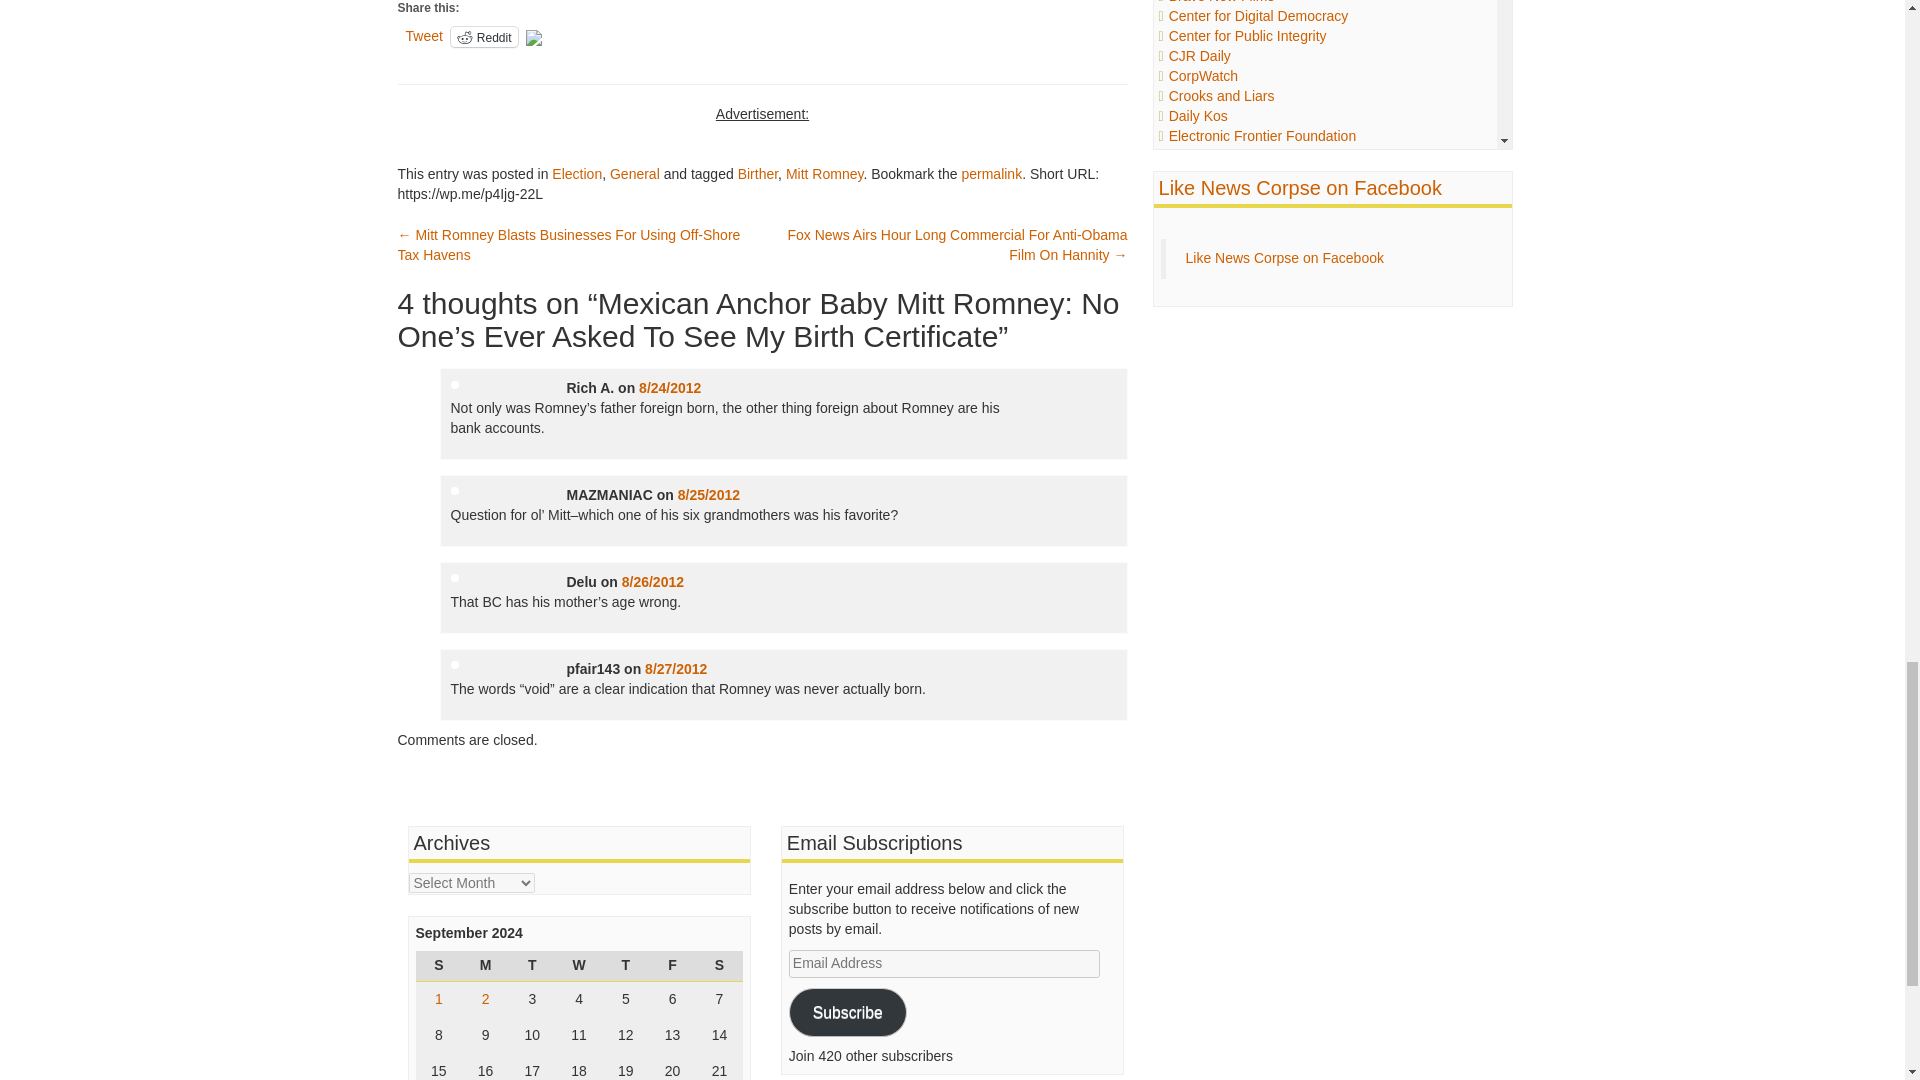 This screenshot has width=1920, height=1080. Describe the element at coordinates (484, 37) in the screenshot. I see `Click to share on Reddit` at that location.